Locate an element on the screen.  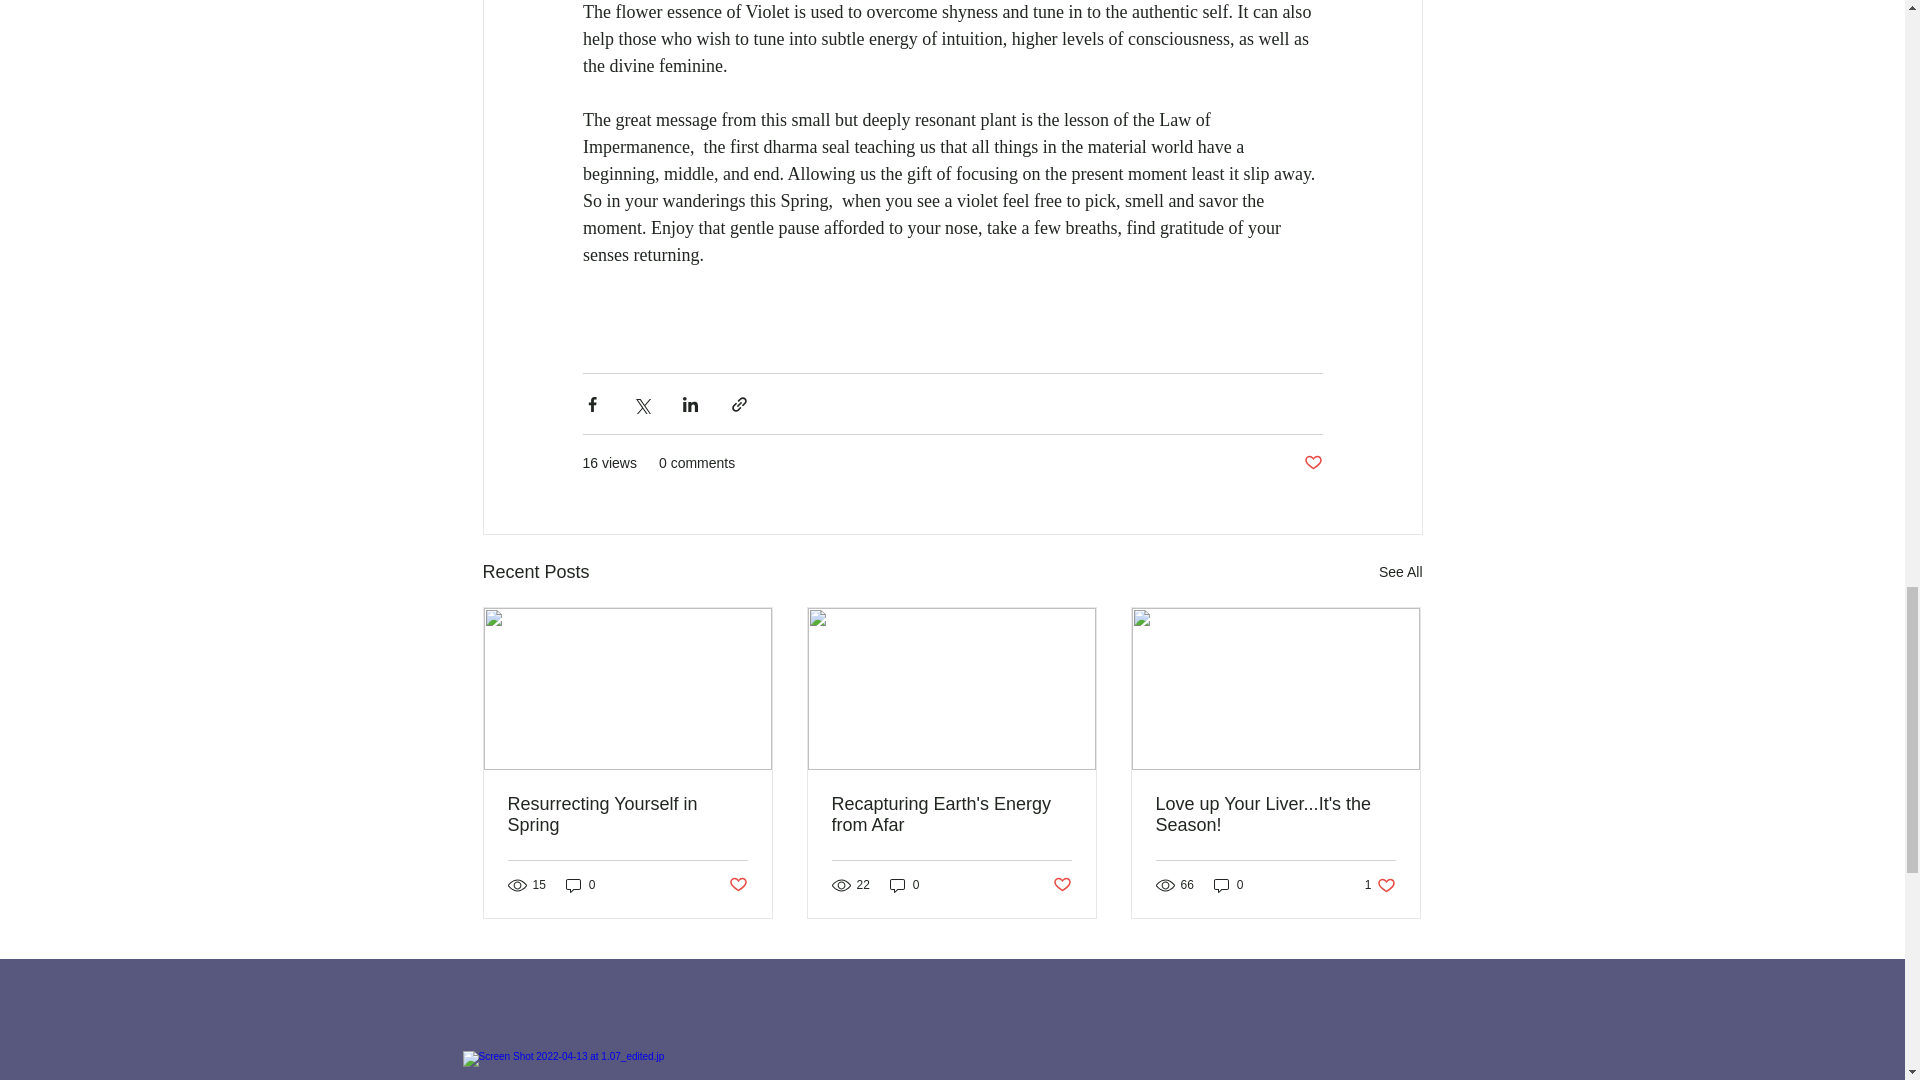
Post not marked as liked is located at coordinates (1312, 463).